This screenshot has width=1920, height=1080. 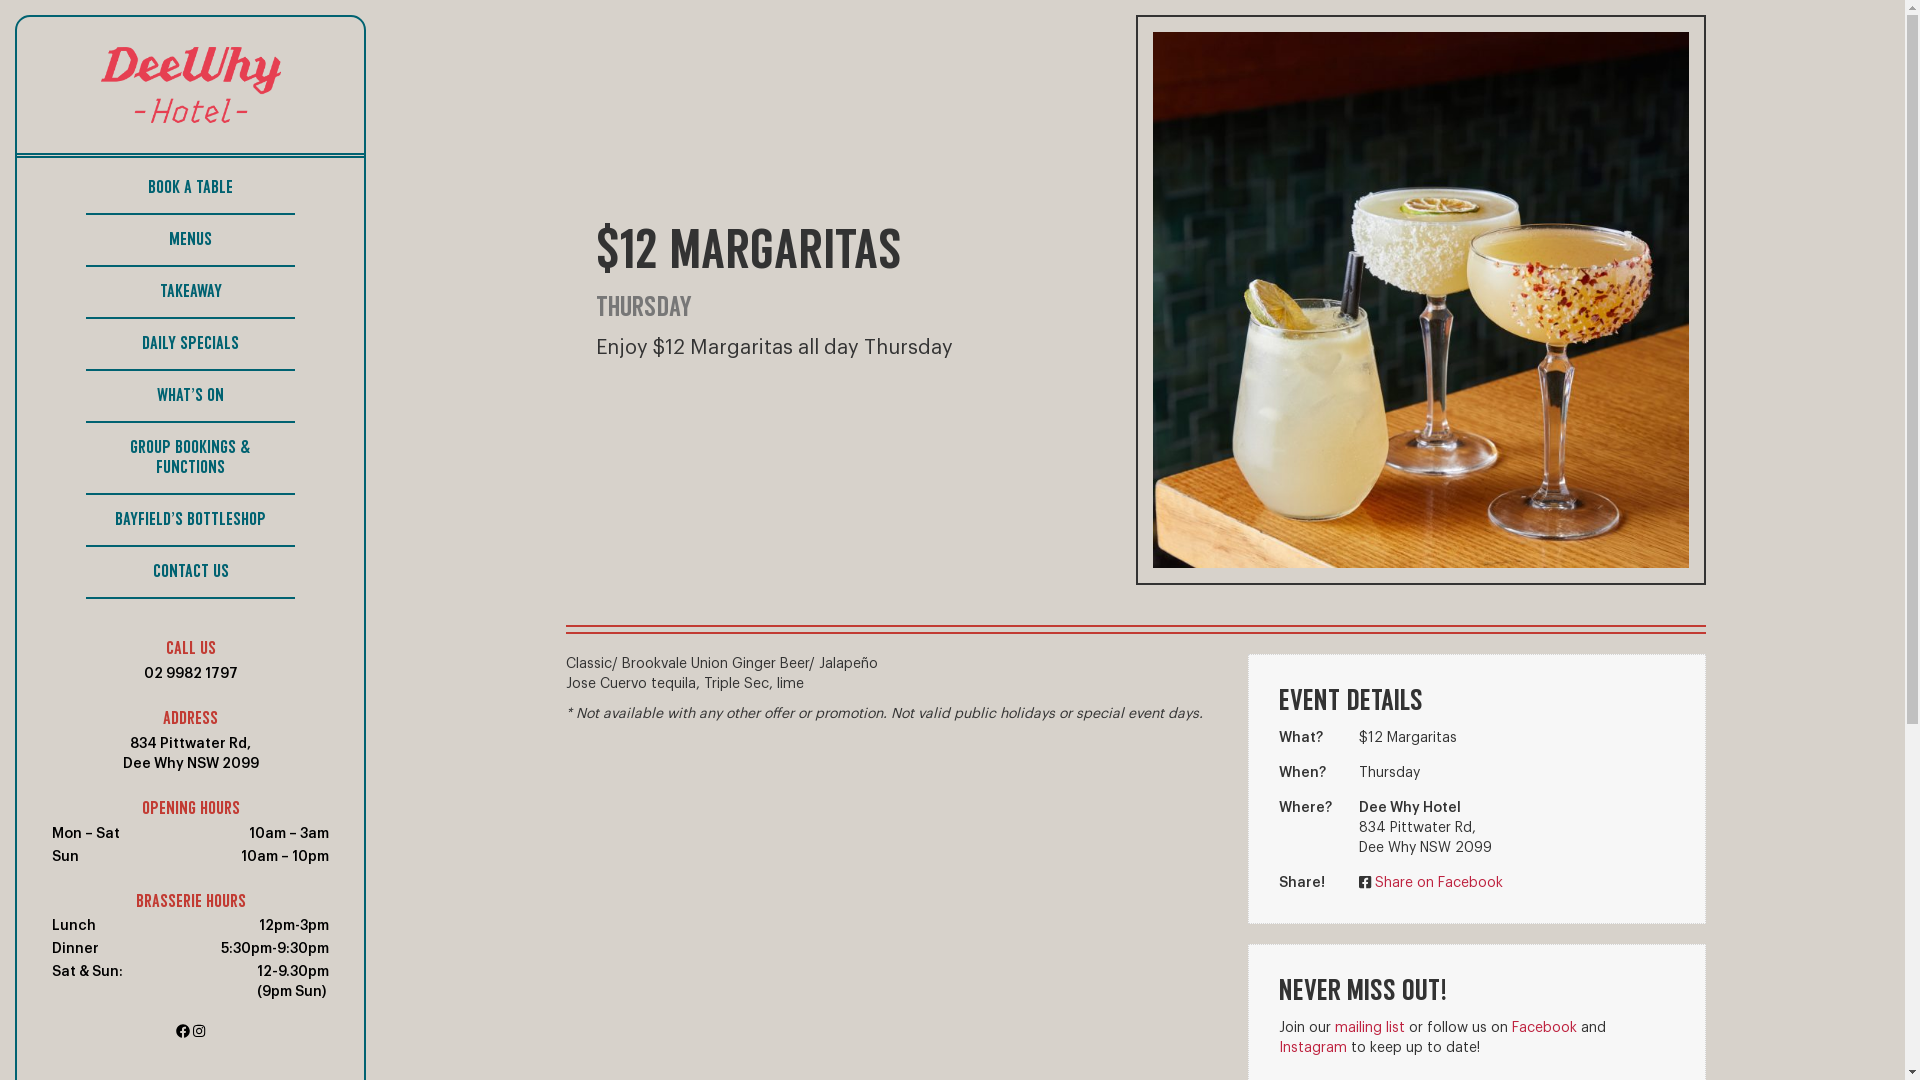 I want to click on 834 Pittwater Rd,
Dee Why NSW 2099, so click(x=190, y=754).